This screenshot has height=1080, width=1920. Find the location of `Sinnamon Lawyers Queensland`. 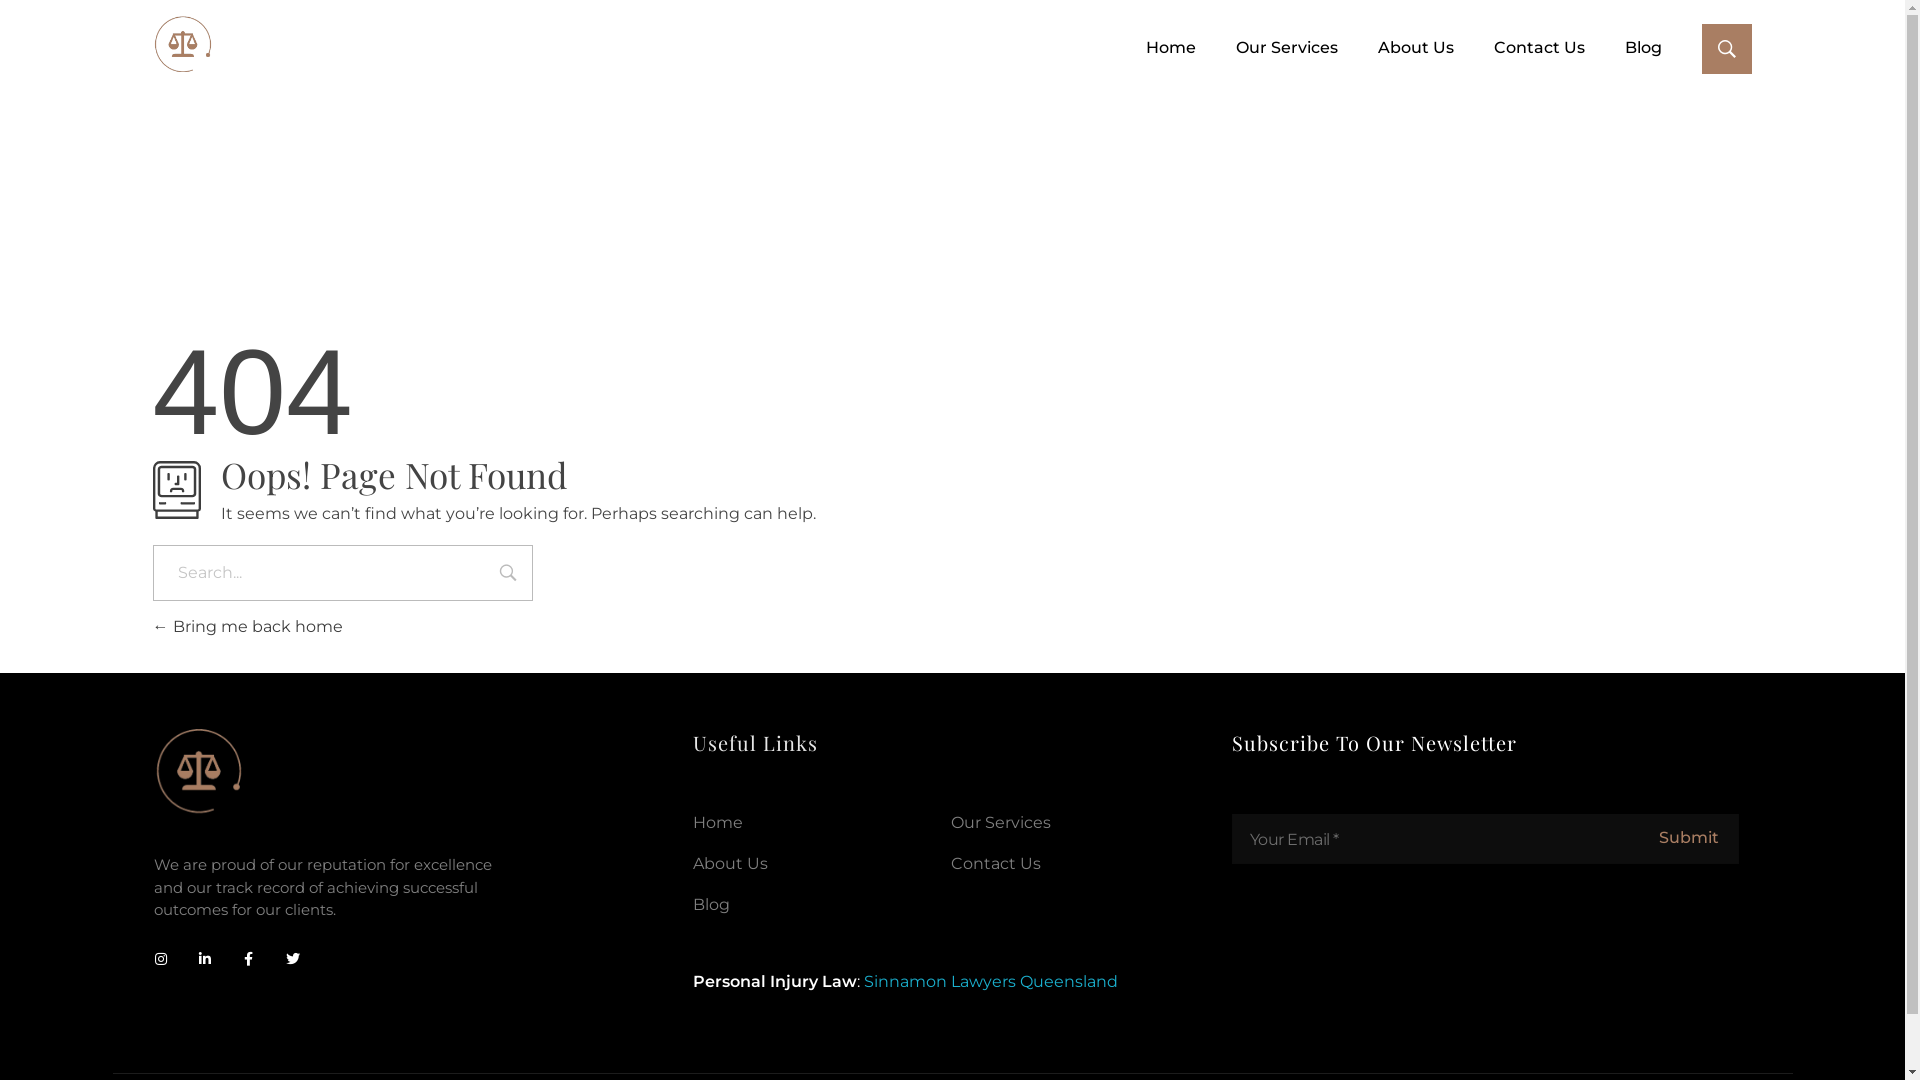

Sinnamon Lawyers Queensland is located at coordinates (991, 982).